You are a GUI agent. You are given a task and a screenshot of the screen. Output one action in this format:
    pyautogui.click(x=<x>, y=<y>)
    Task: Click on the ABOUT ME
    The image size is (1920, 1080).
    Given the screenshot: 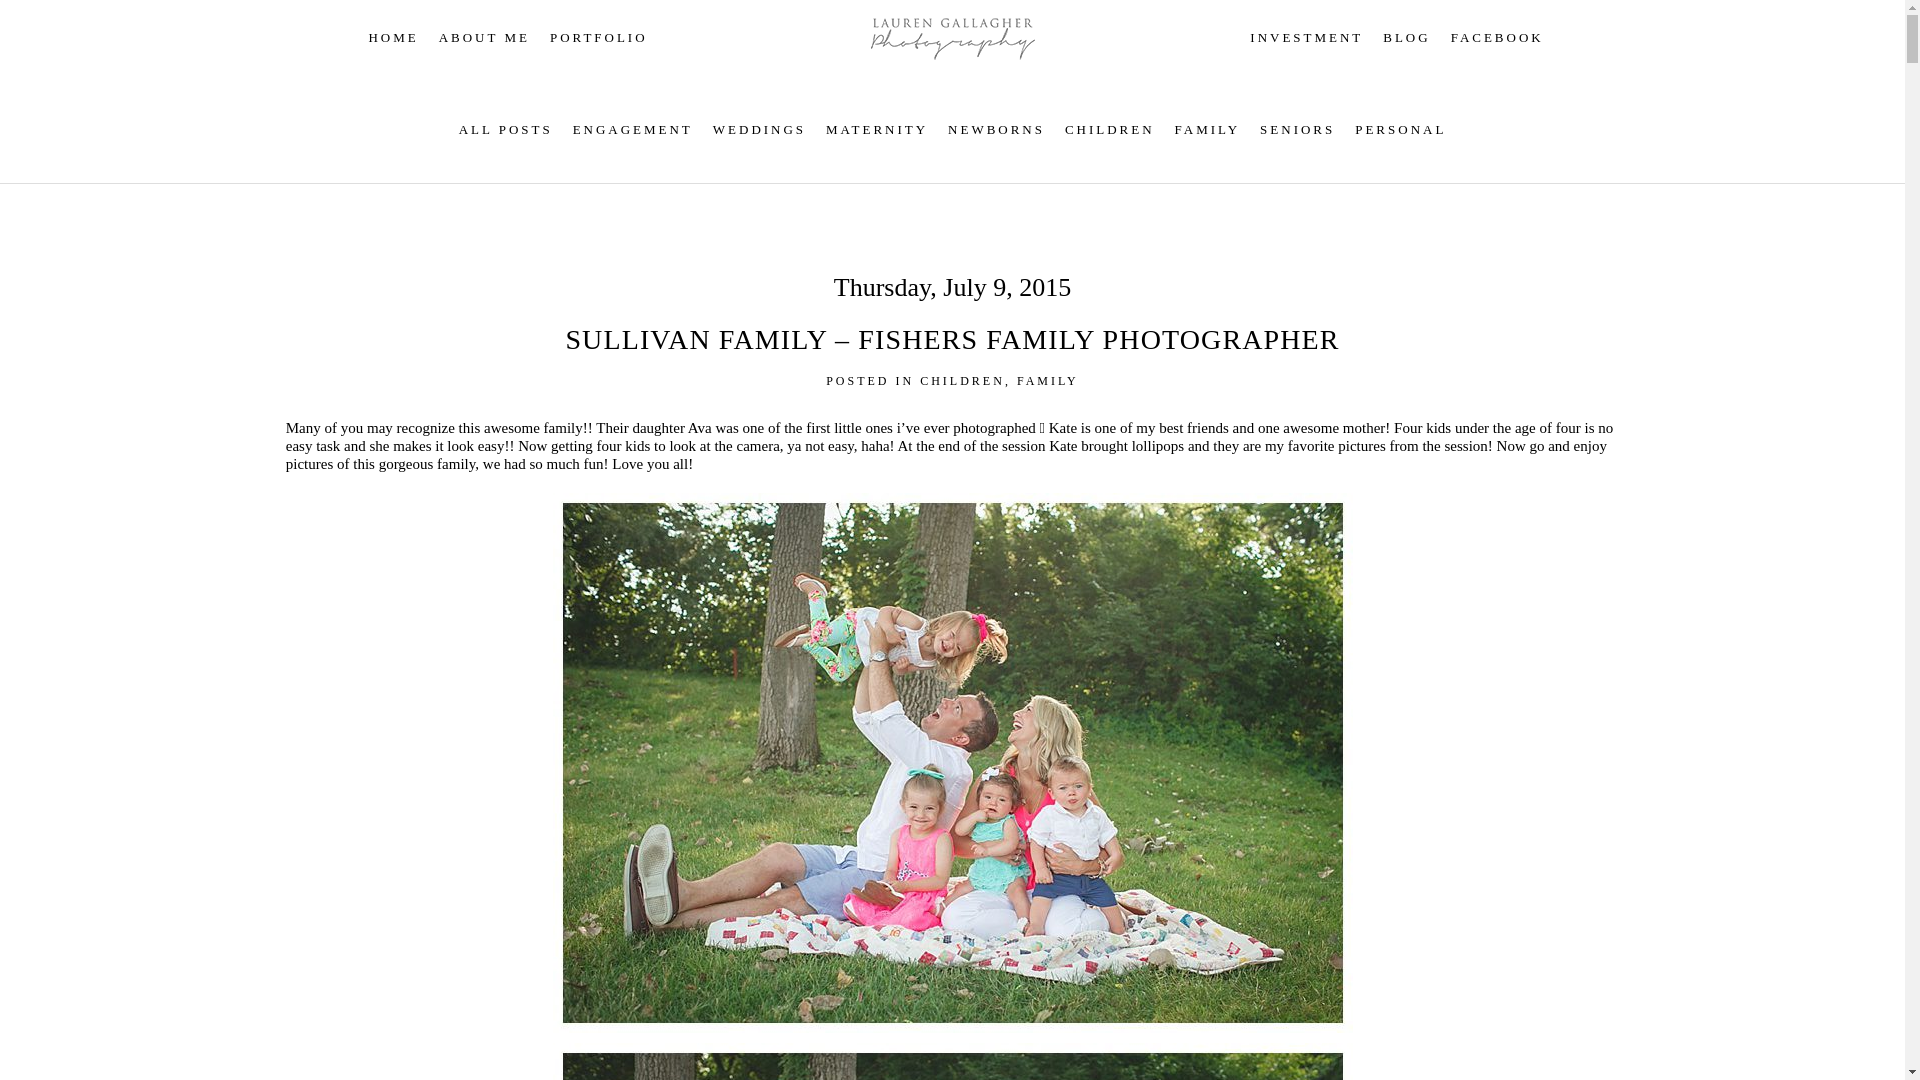 What is the action you would take?
    pyautogui.click(x=484, y=38)
    